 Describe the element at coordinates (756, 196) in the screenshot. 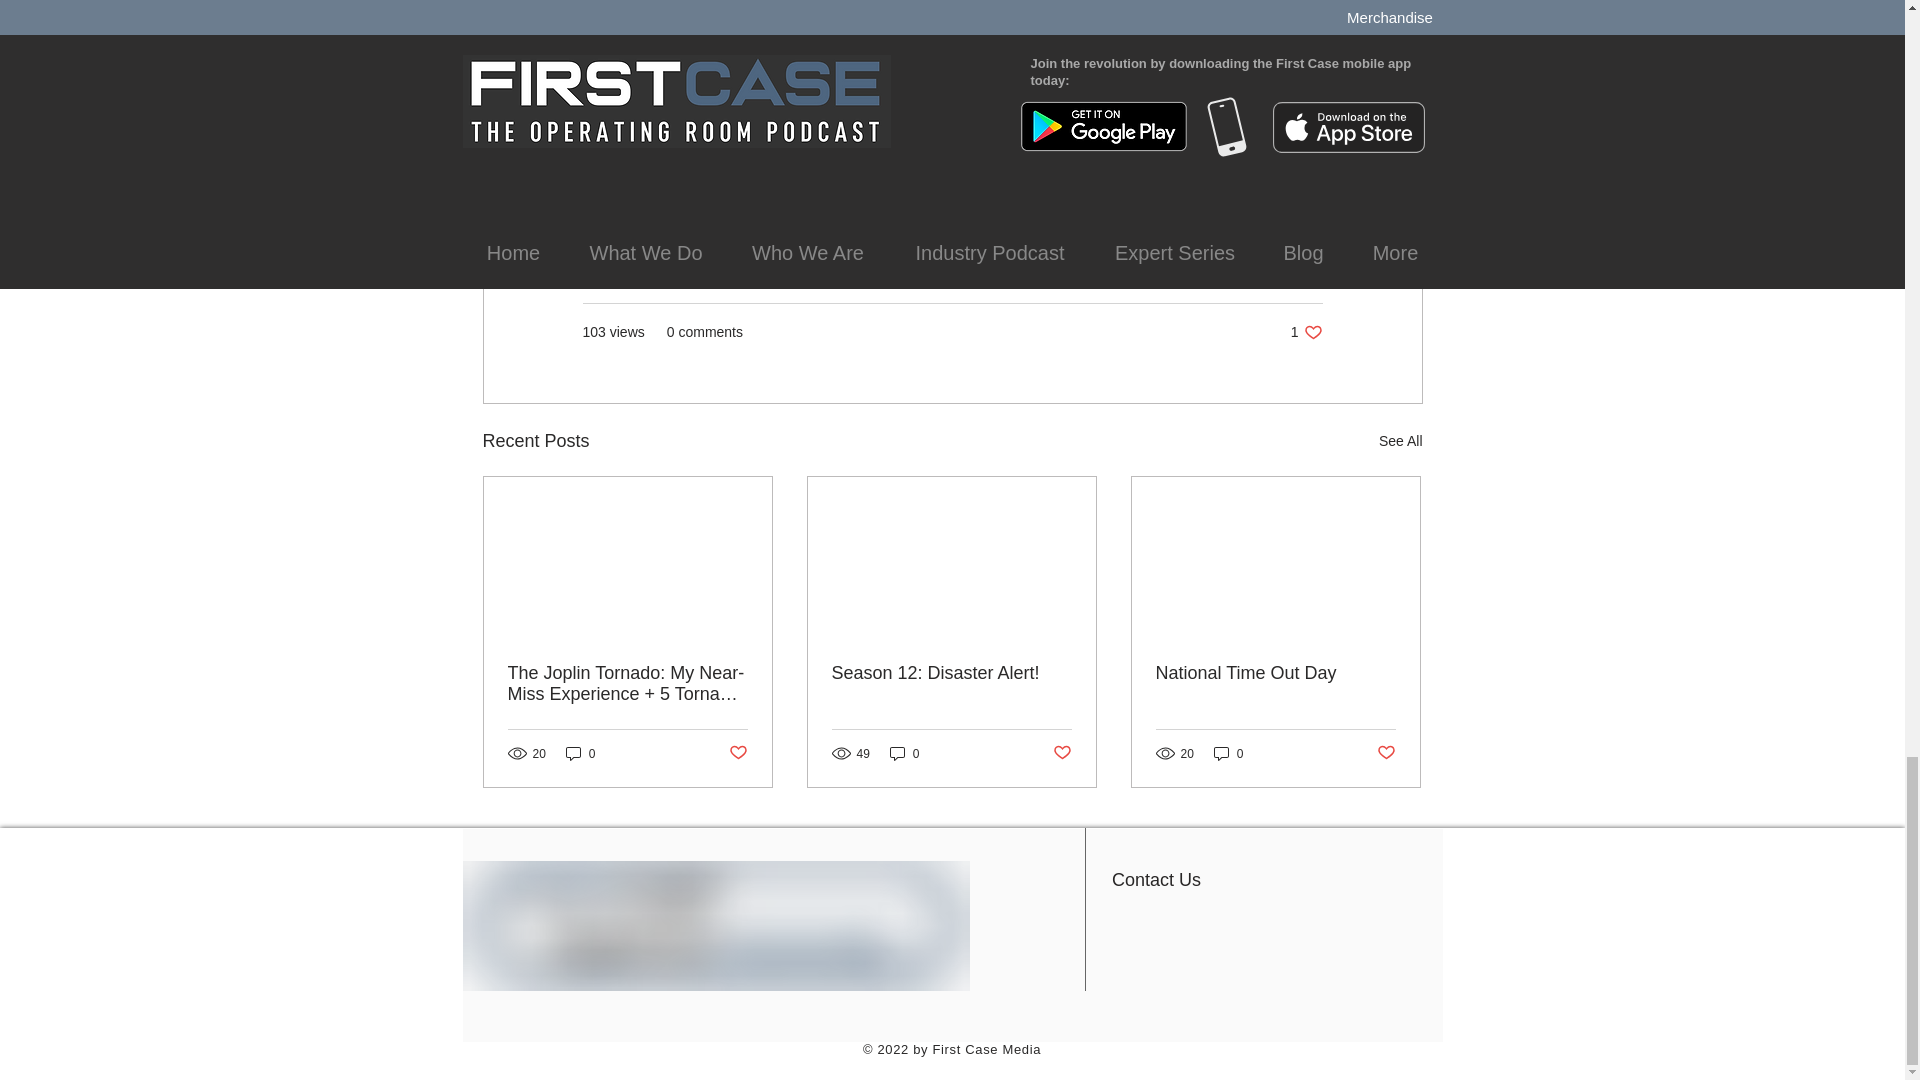

I see `Operating Room` at that location.